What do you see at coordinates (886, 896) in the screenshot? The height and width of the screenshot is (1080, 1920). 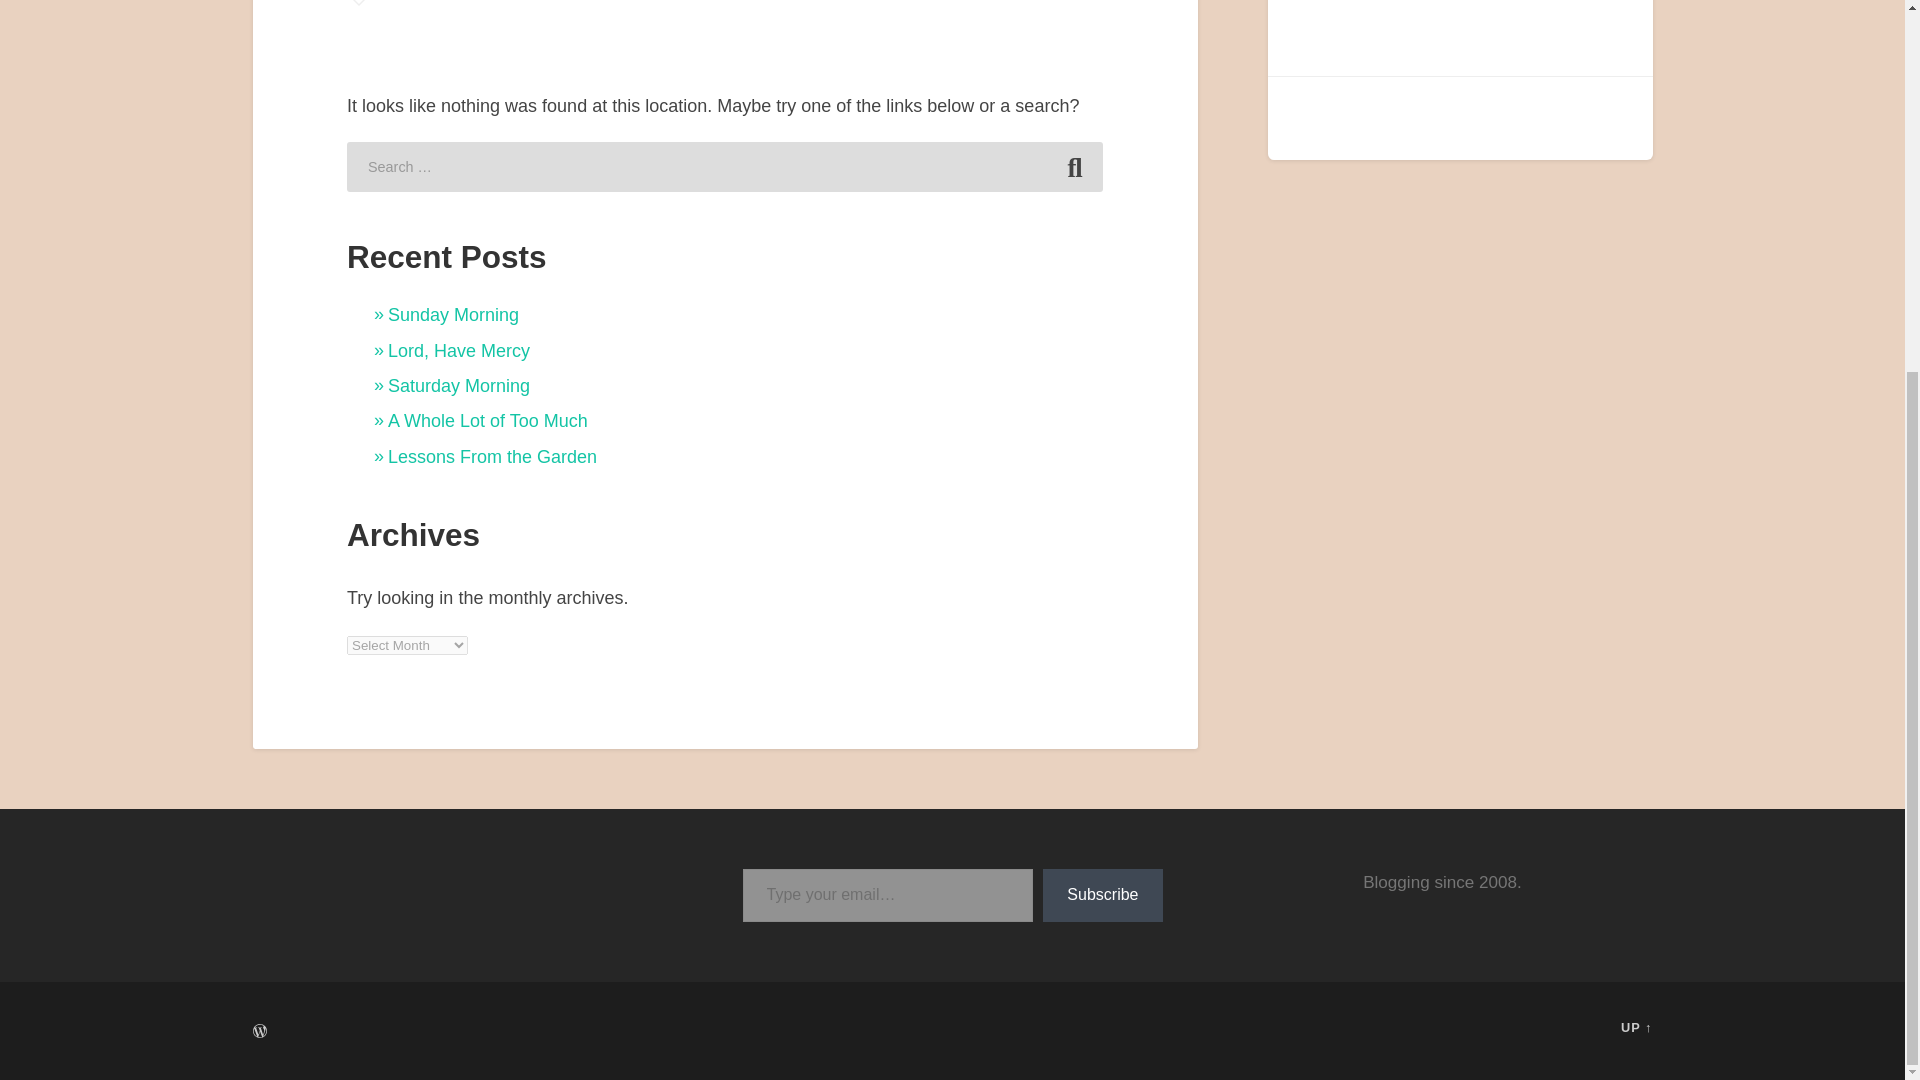 I see `Please fill in this field.` at bounding box center [886, 896].